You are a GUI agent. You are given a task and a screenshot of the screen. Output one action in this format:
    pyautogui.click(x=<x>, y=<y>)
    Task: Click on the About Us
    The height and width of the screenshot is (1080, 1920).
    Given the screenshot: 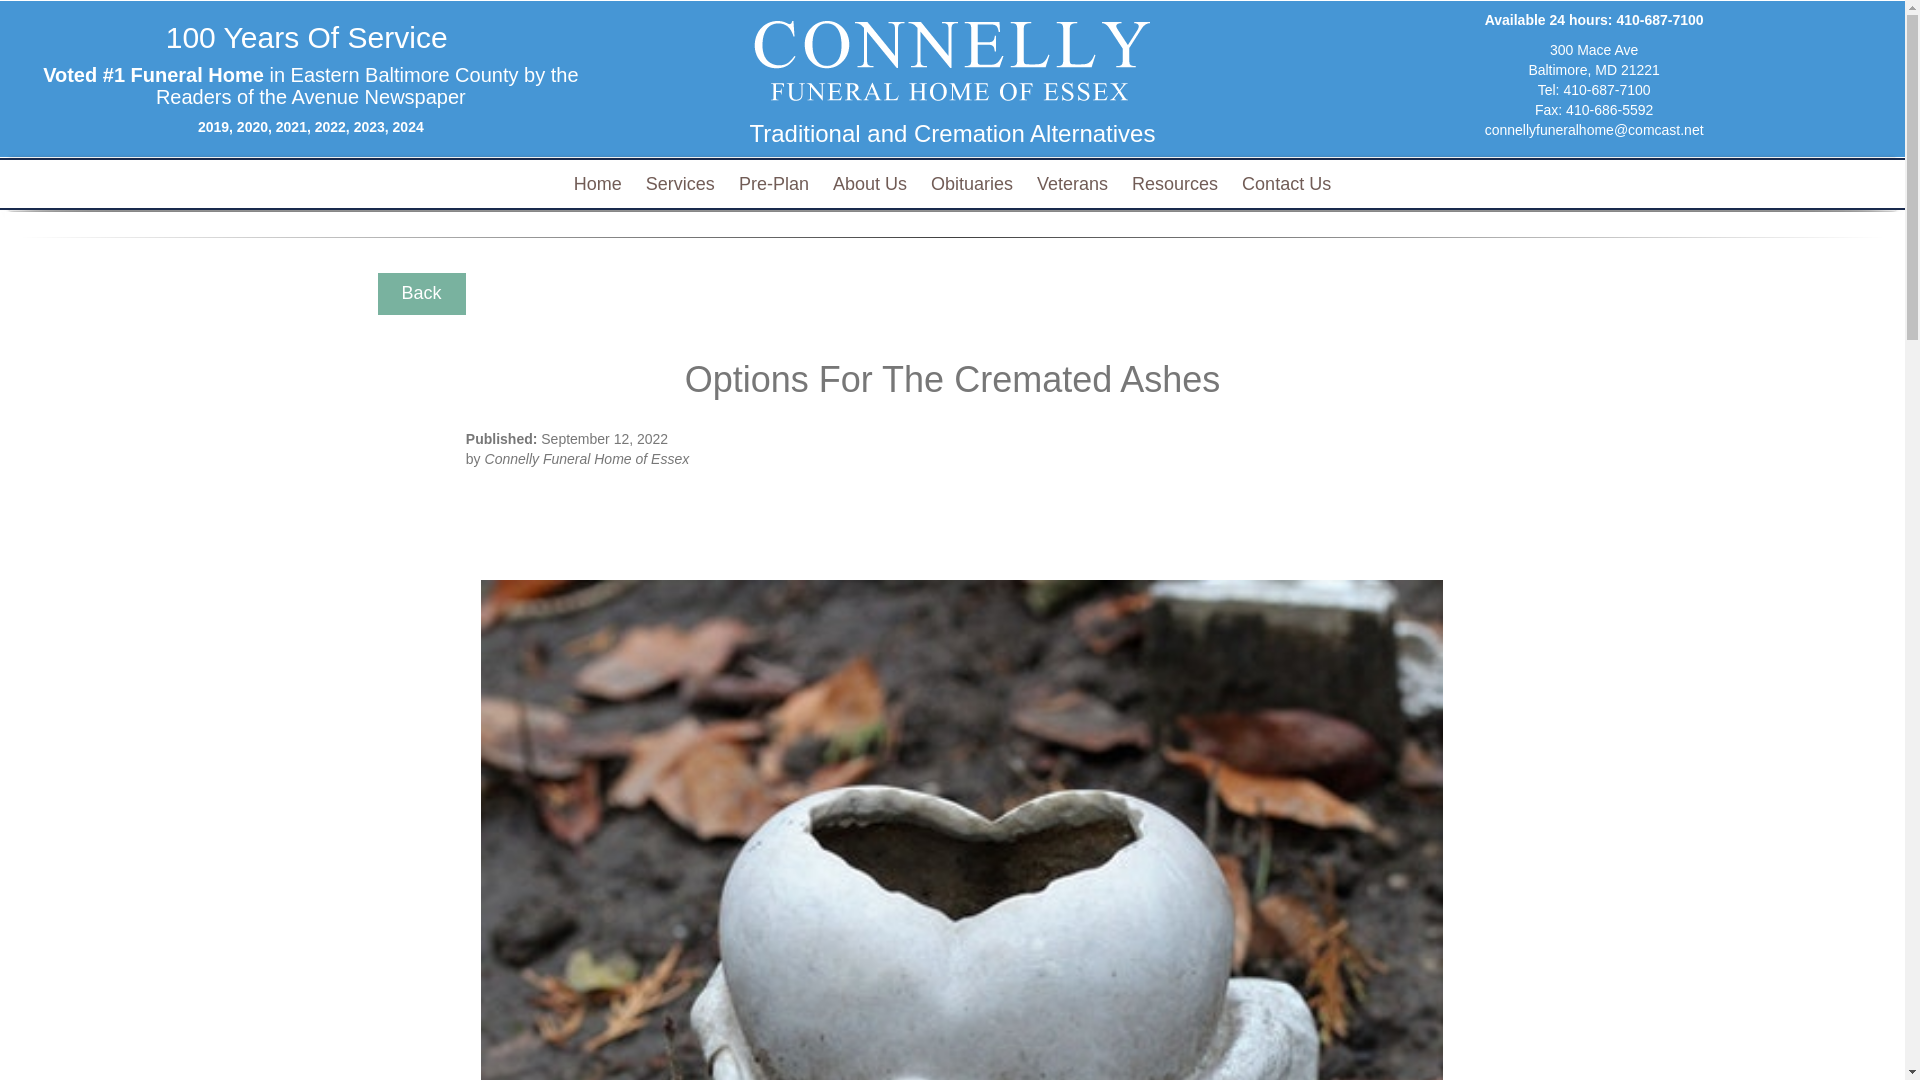 What is the action you would take?
    pyautogui.click(x=870, y=184)
    